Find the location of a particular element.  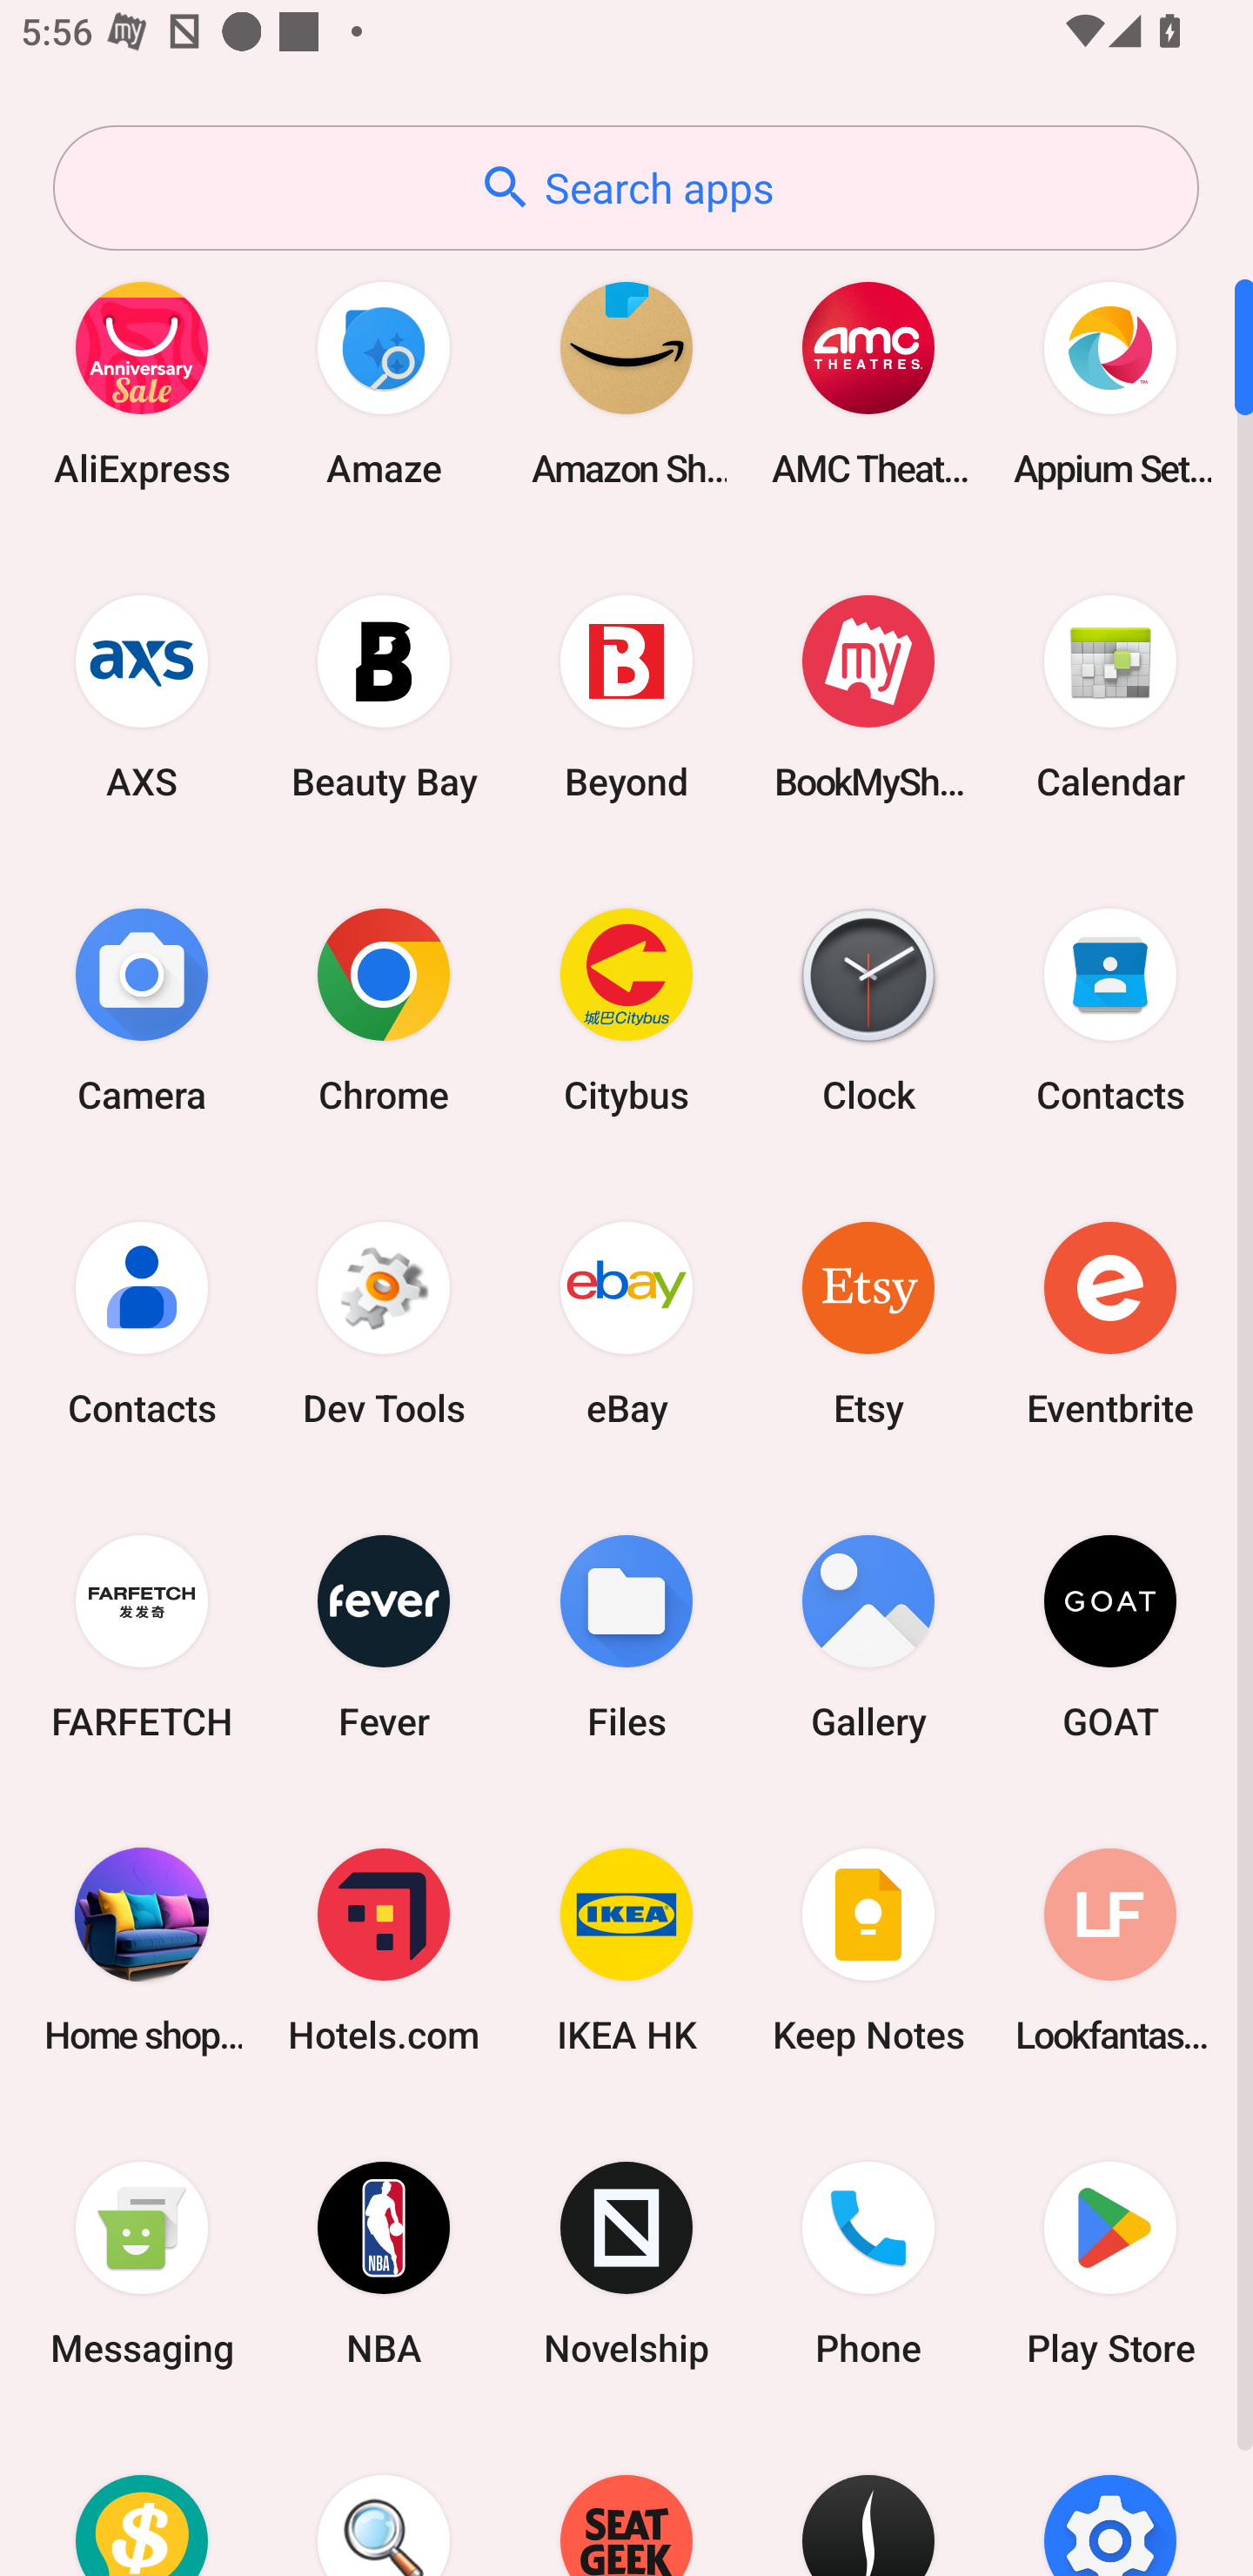

AliExpress is located at coordinates (142, 383).